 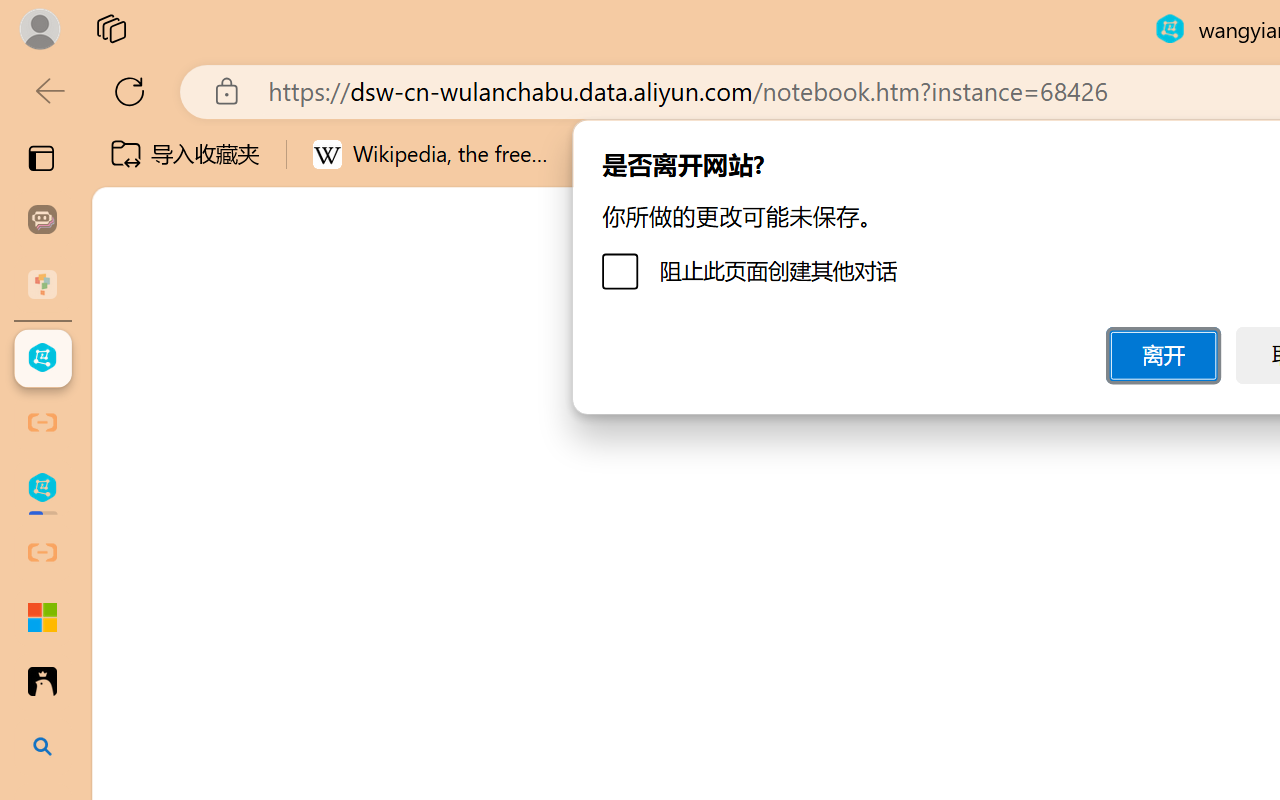 I want to click on Run and Debug (Ctrl+Shift+D), so click(x=136, y=692).